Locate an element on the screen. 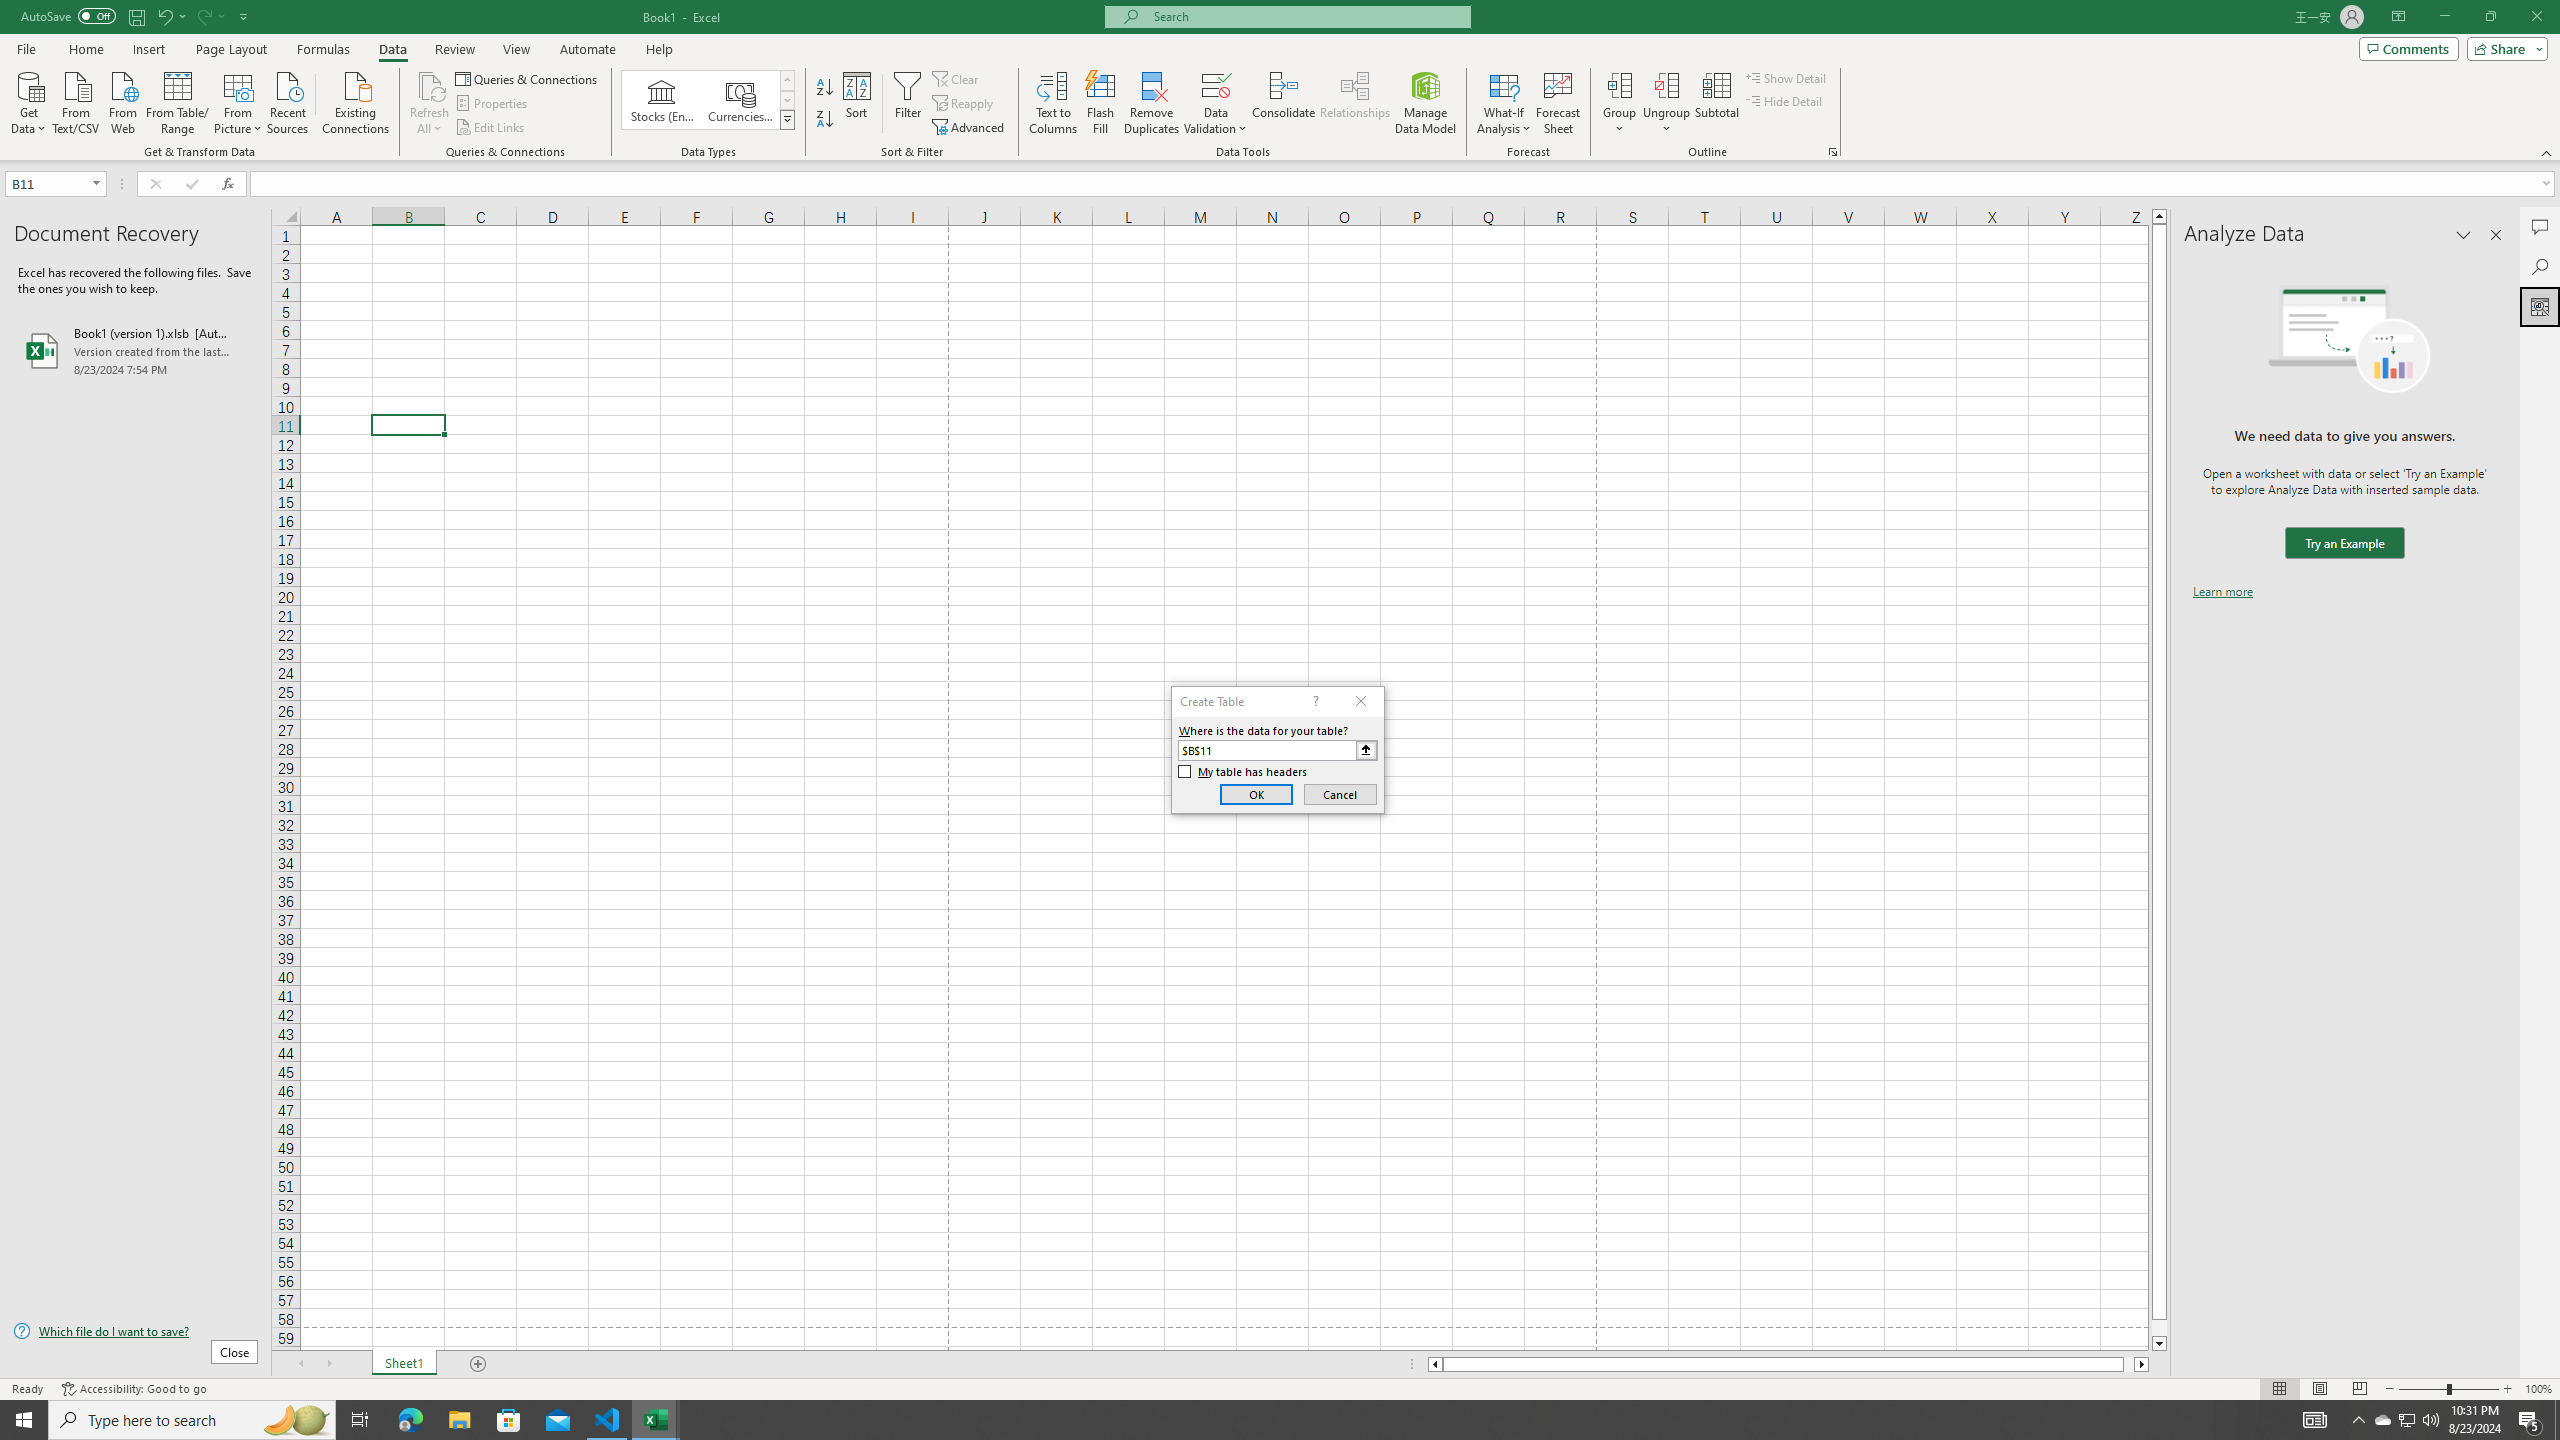  Text to Columns... is located at coordinates (1053, 103).